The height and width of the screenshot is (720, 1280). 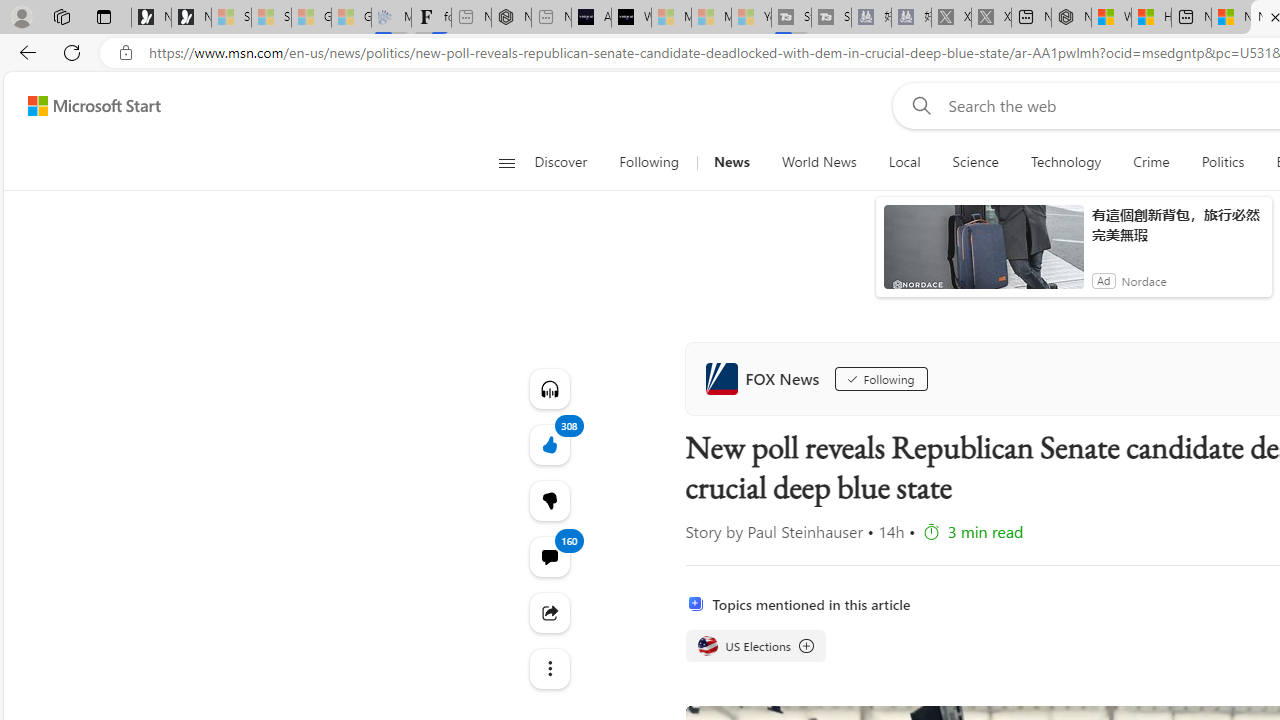 What do you see at coordinates (671, 18) in the screenshot?
I see `Microsoft Start Sports - Sleeping` at bounding box center [671, 18].